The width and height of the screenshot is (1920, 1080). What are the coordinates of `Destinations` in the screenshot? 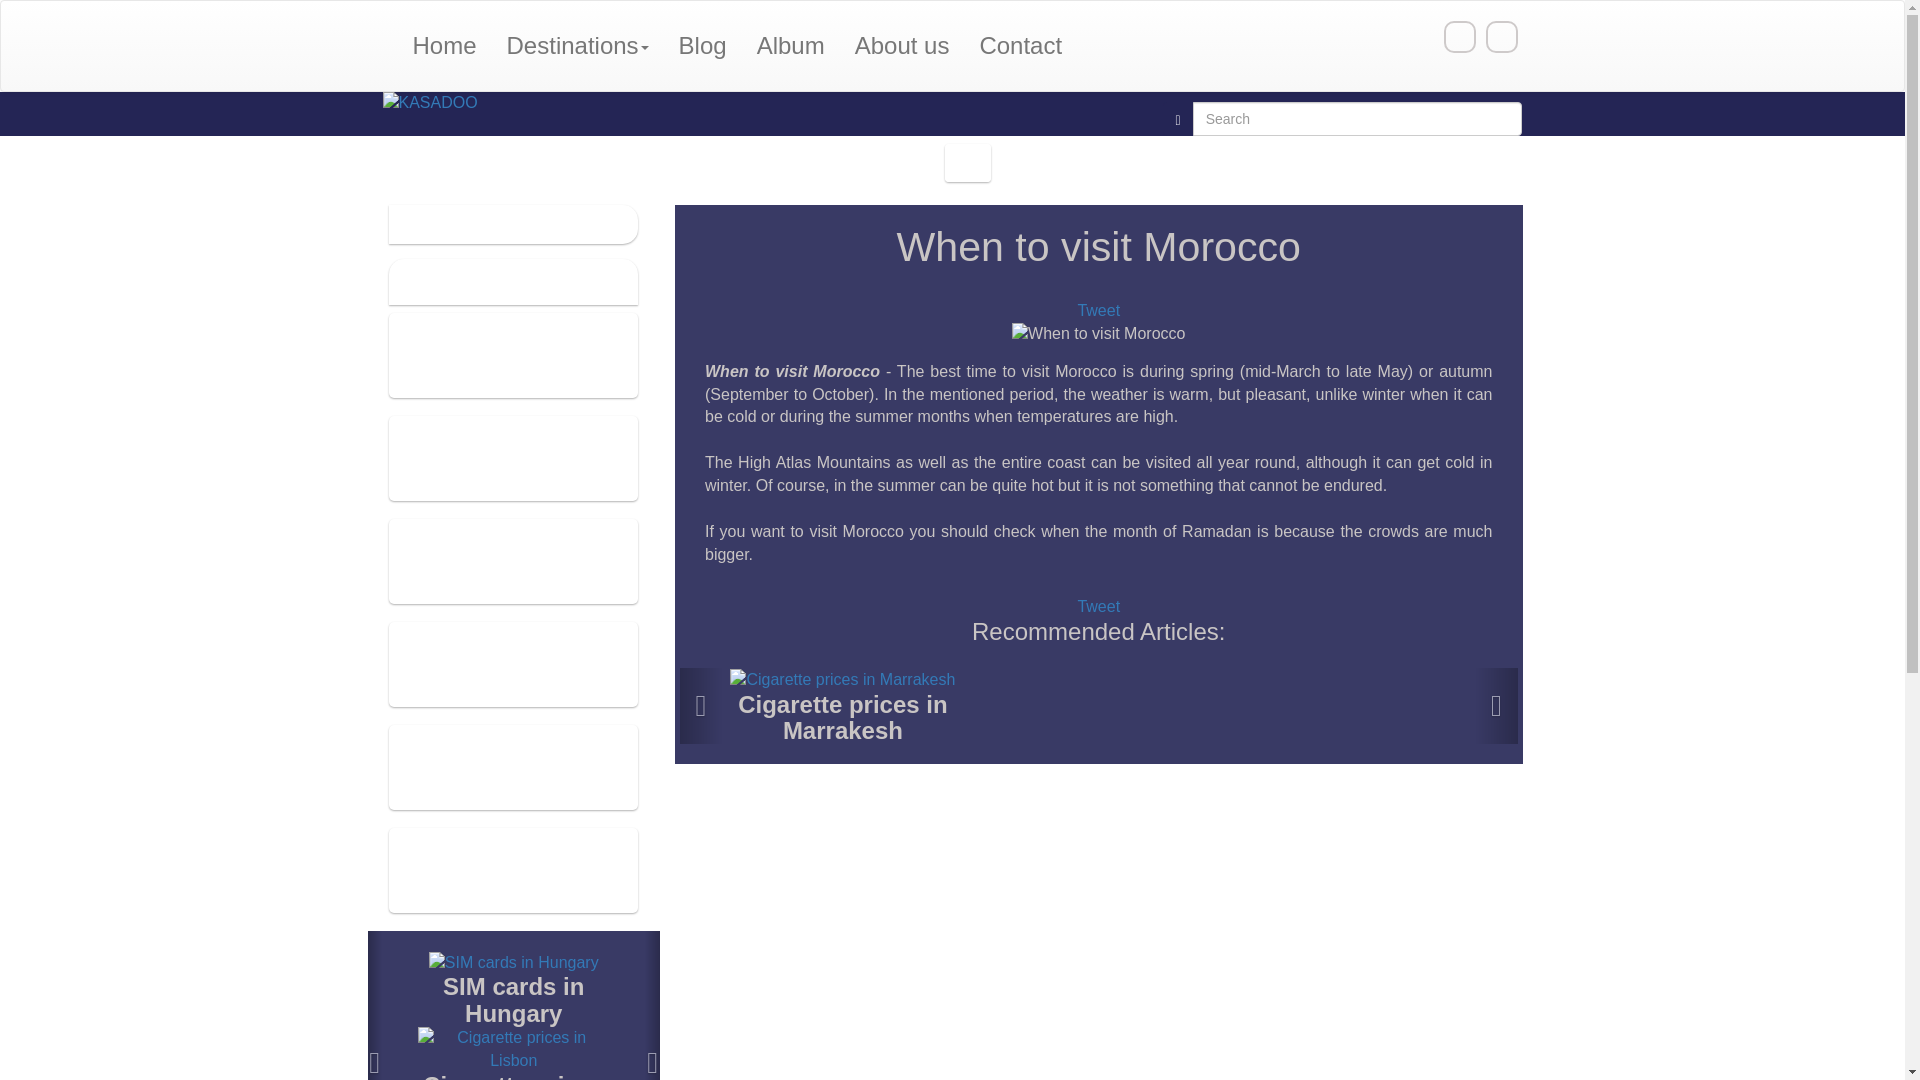 It's located at (578, 46).